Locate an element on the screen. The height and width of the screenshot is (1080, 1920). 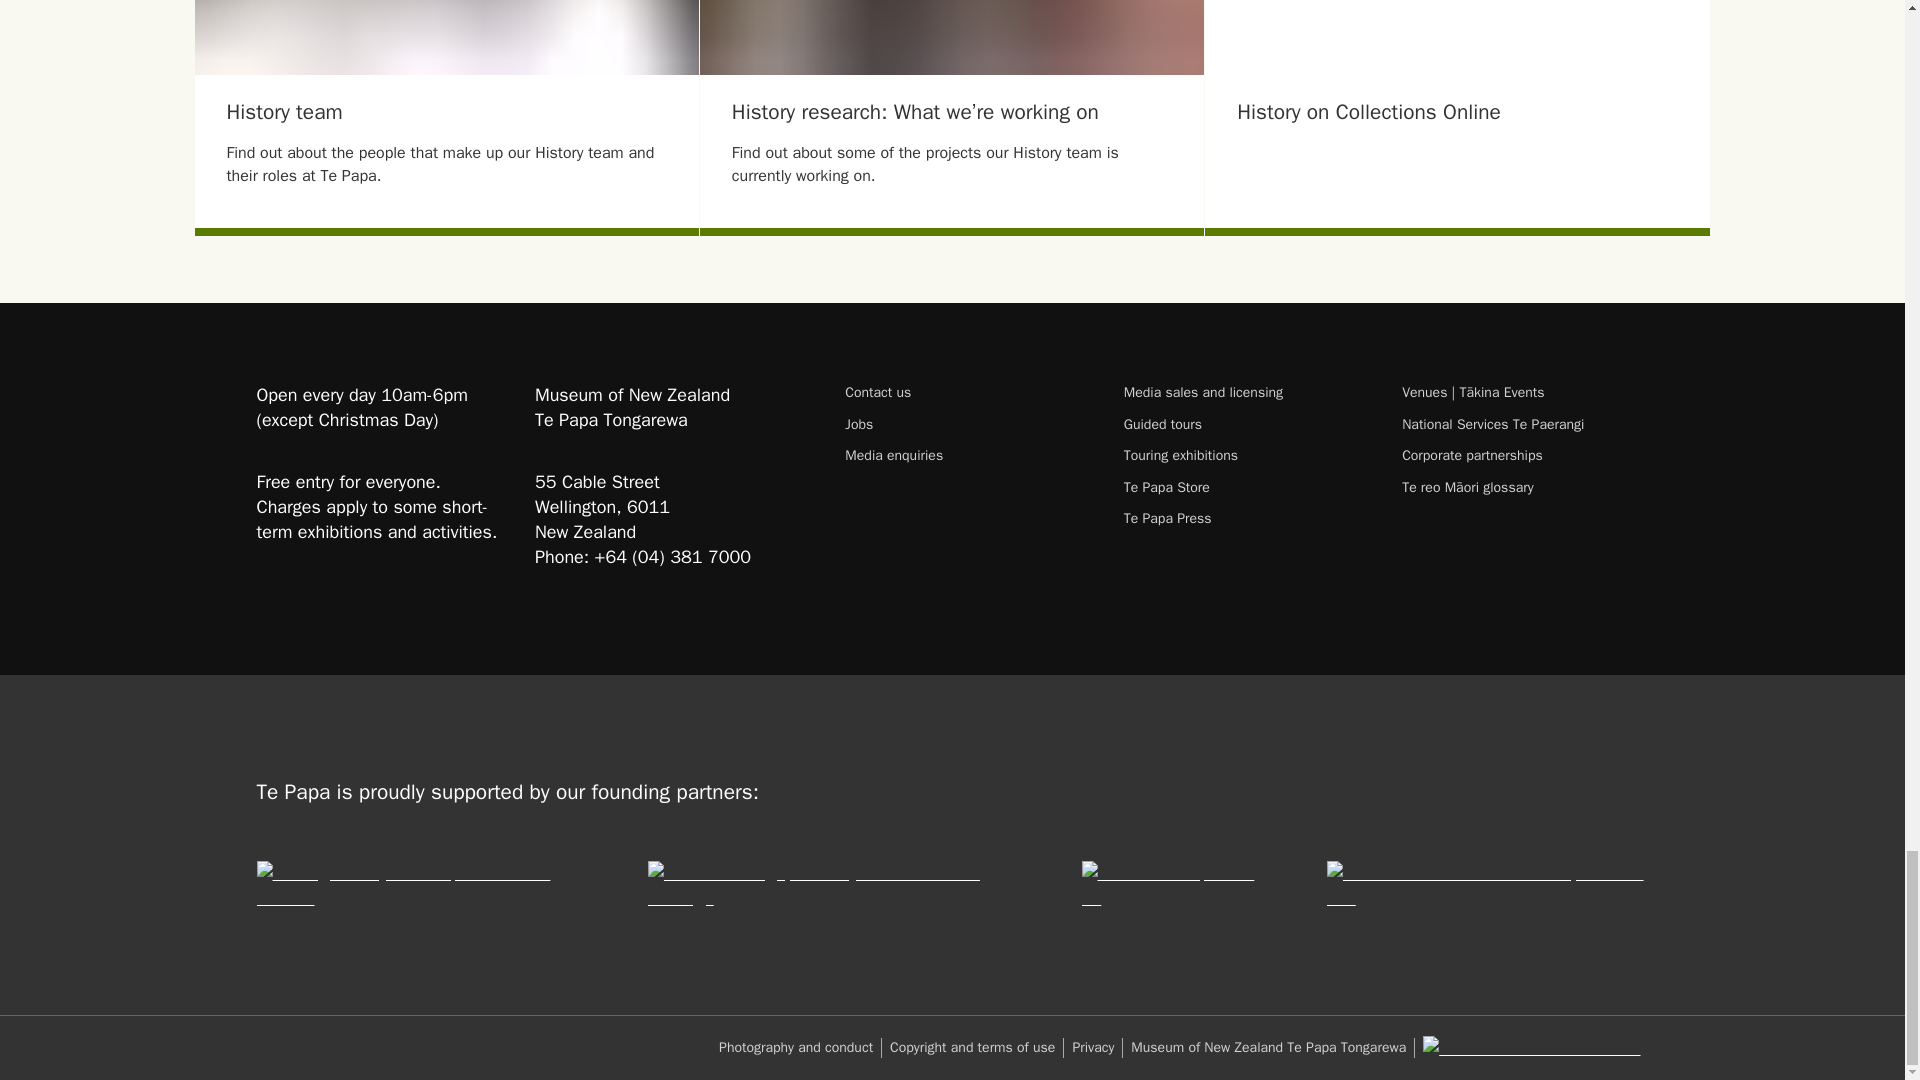
History on Collections Online is located at coordinates (1458, 155).